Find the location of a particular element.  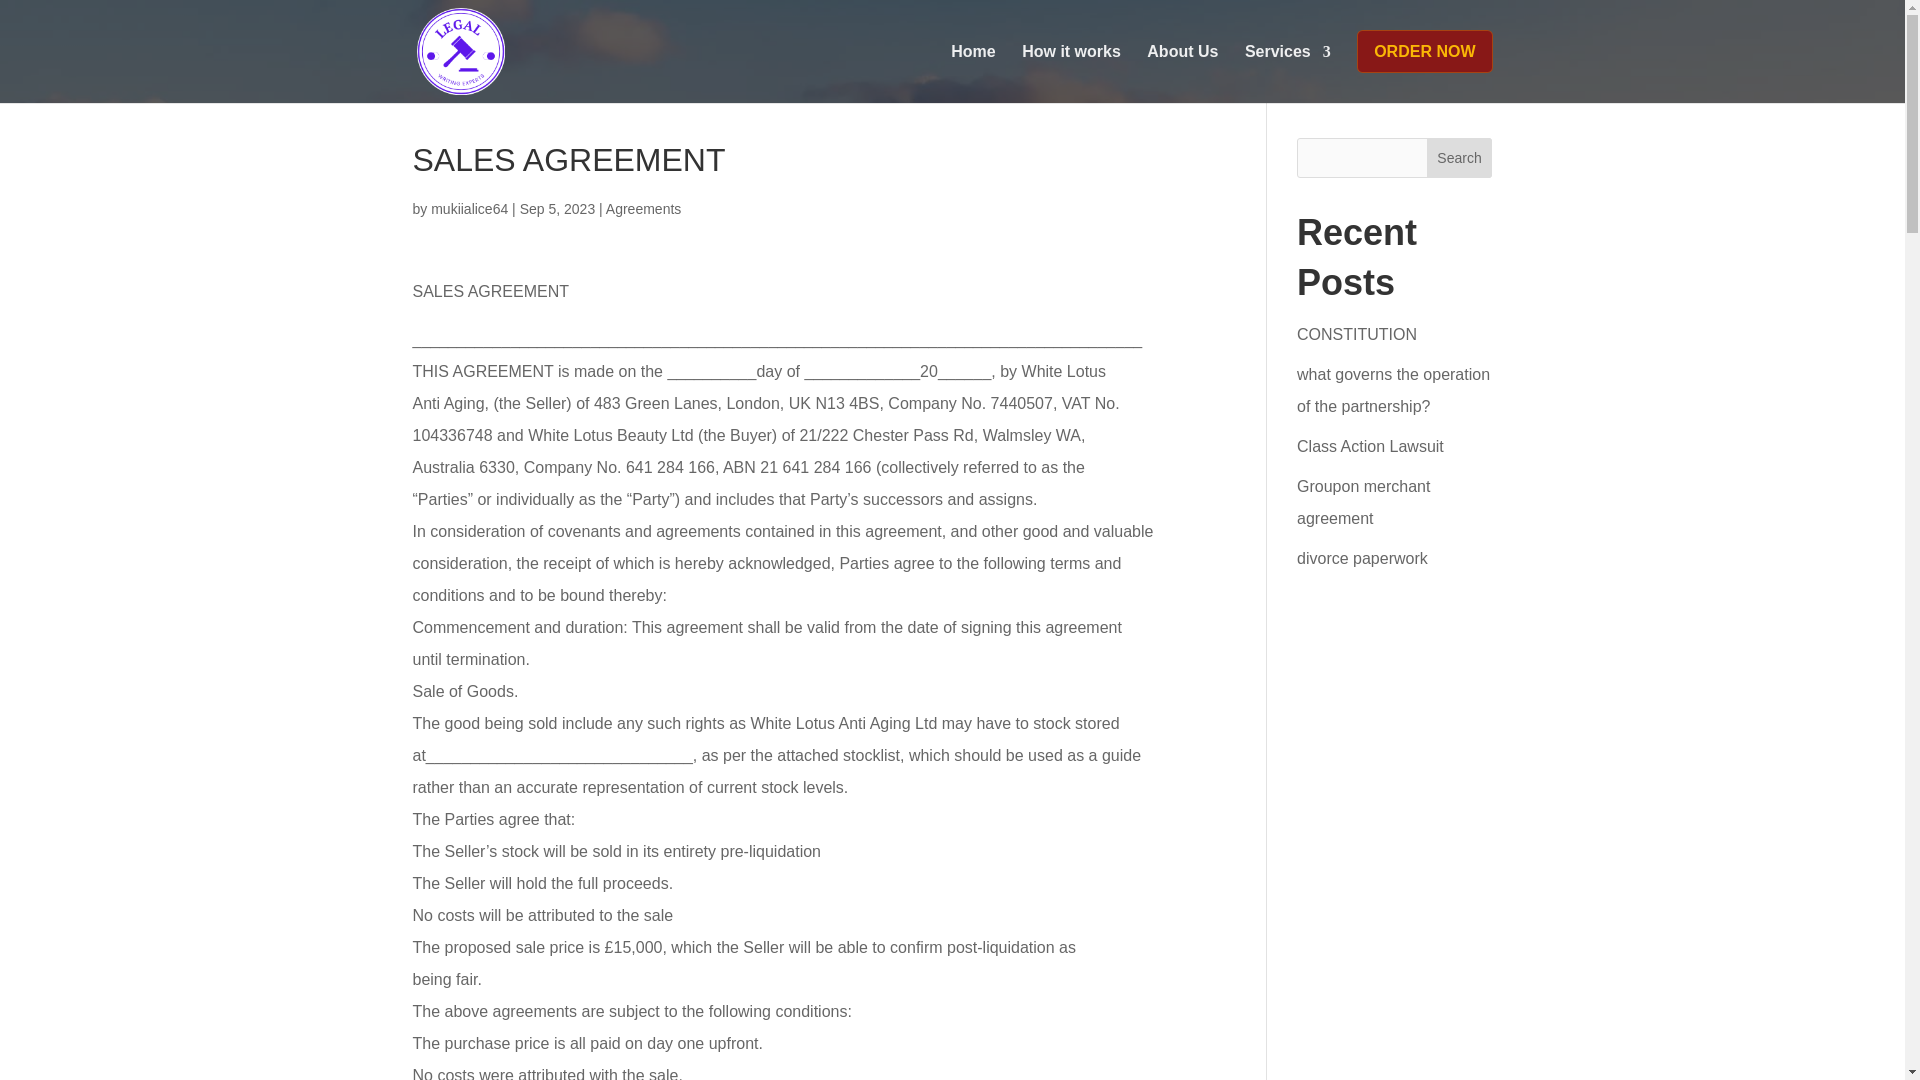

Class Action Lawsuit is located at coordinates (1370, 446).